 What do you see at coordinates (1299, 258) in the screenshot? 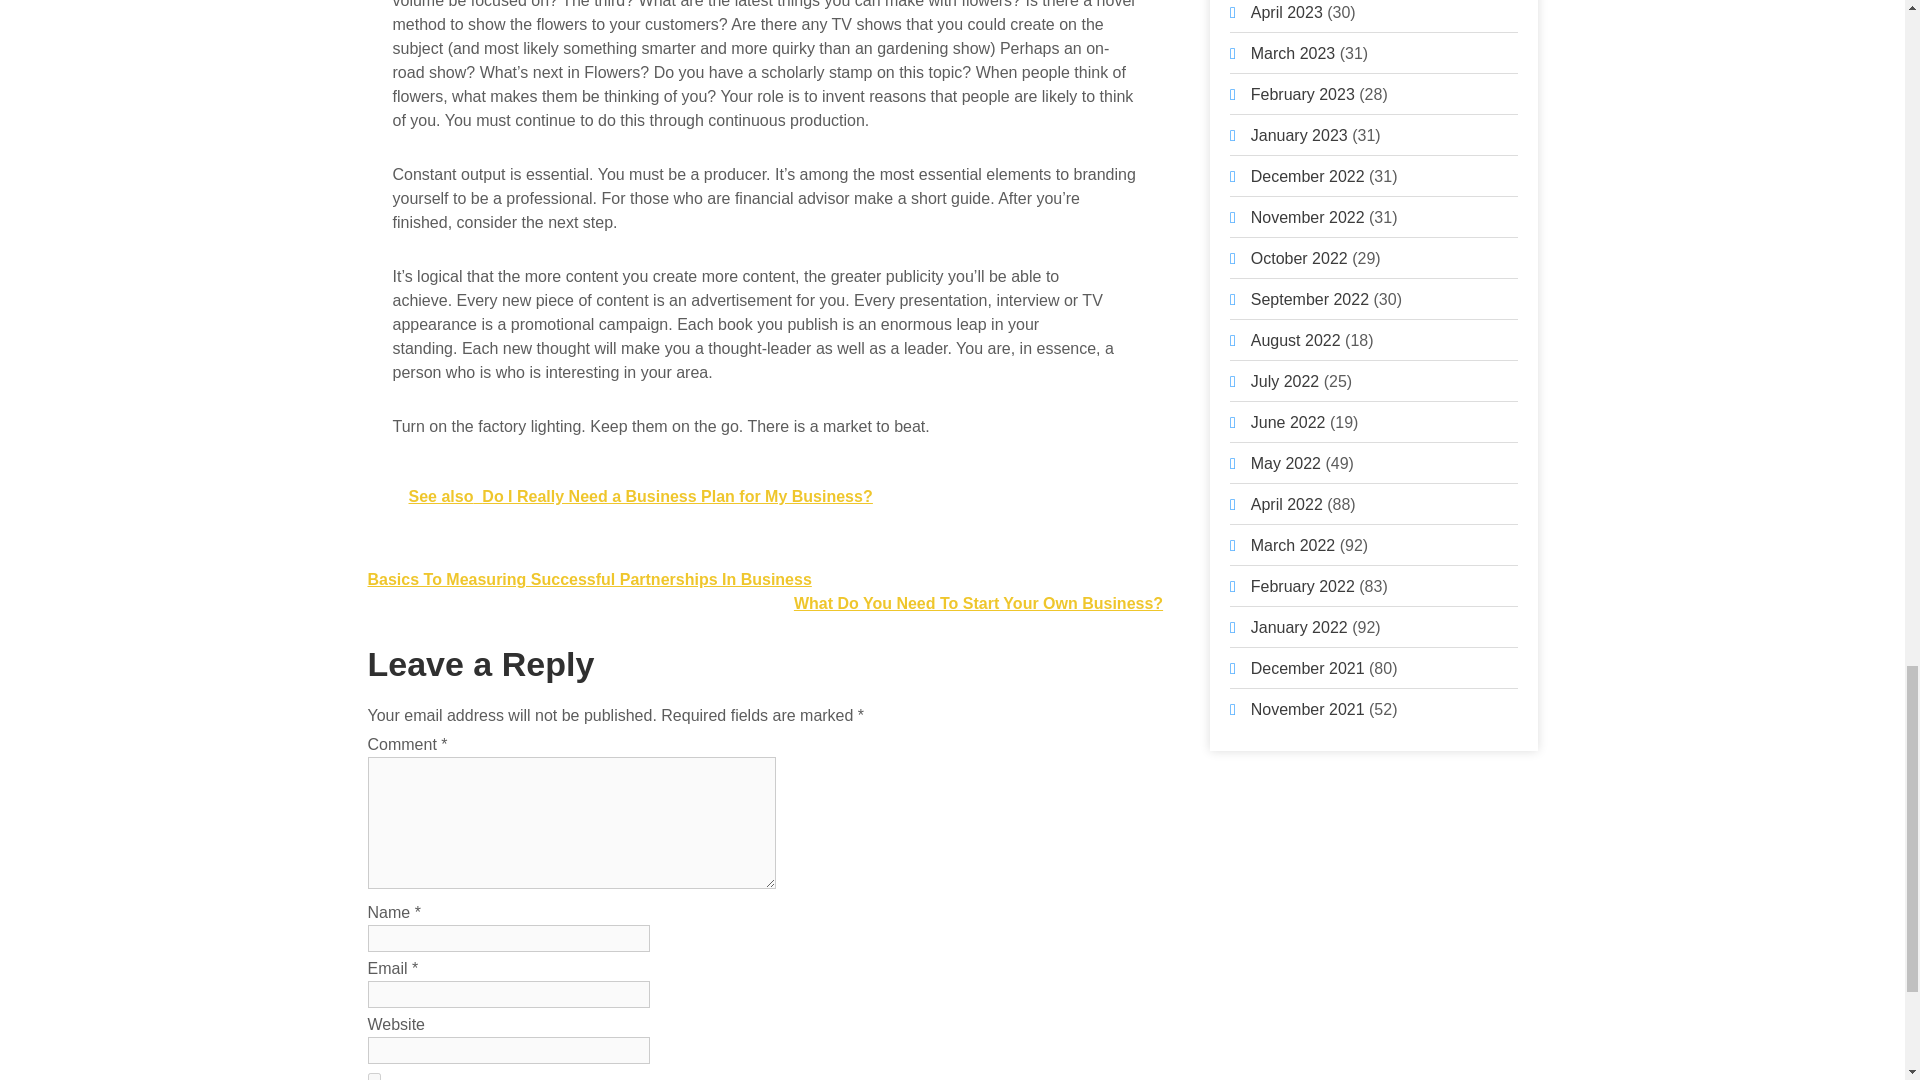
I see `October 2022` at bounding box center [1299, 258].